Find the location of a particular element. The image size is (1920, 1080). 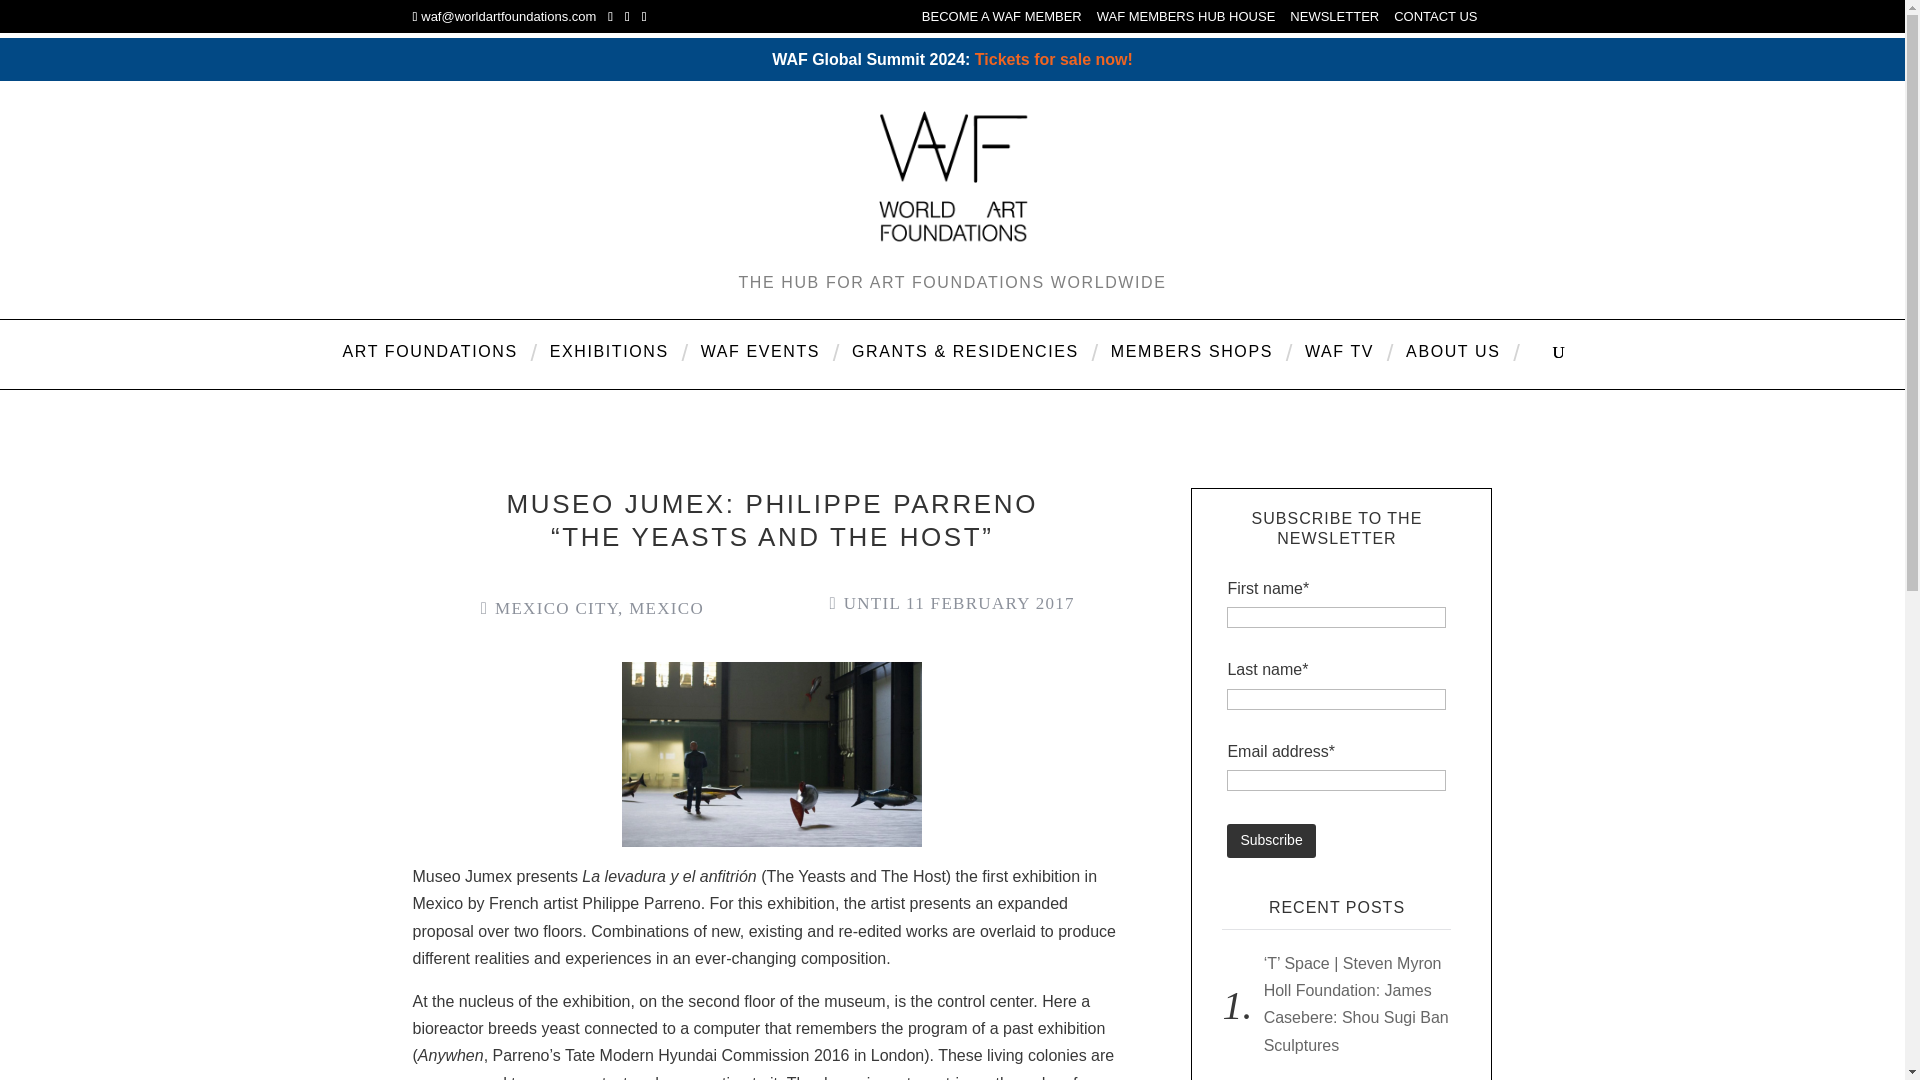

WAF EVENTS is located at coordinates (760, 366).